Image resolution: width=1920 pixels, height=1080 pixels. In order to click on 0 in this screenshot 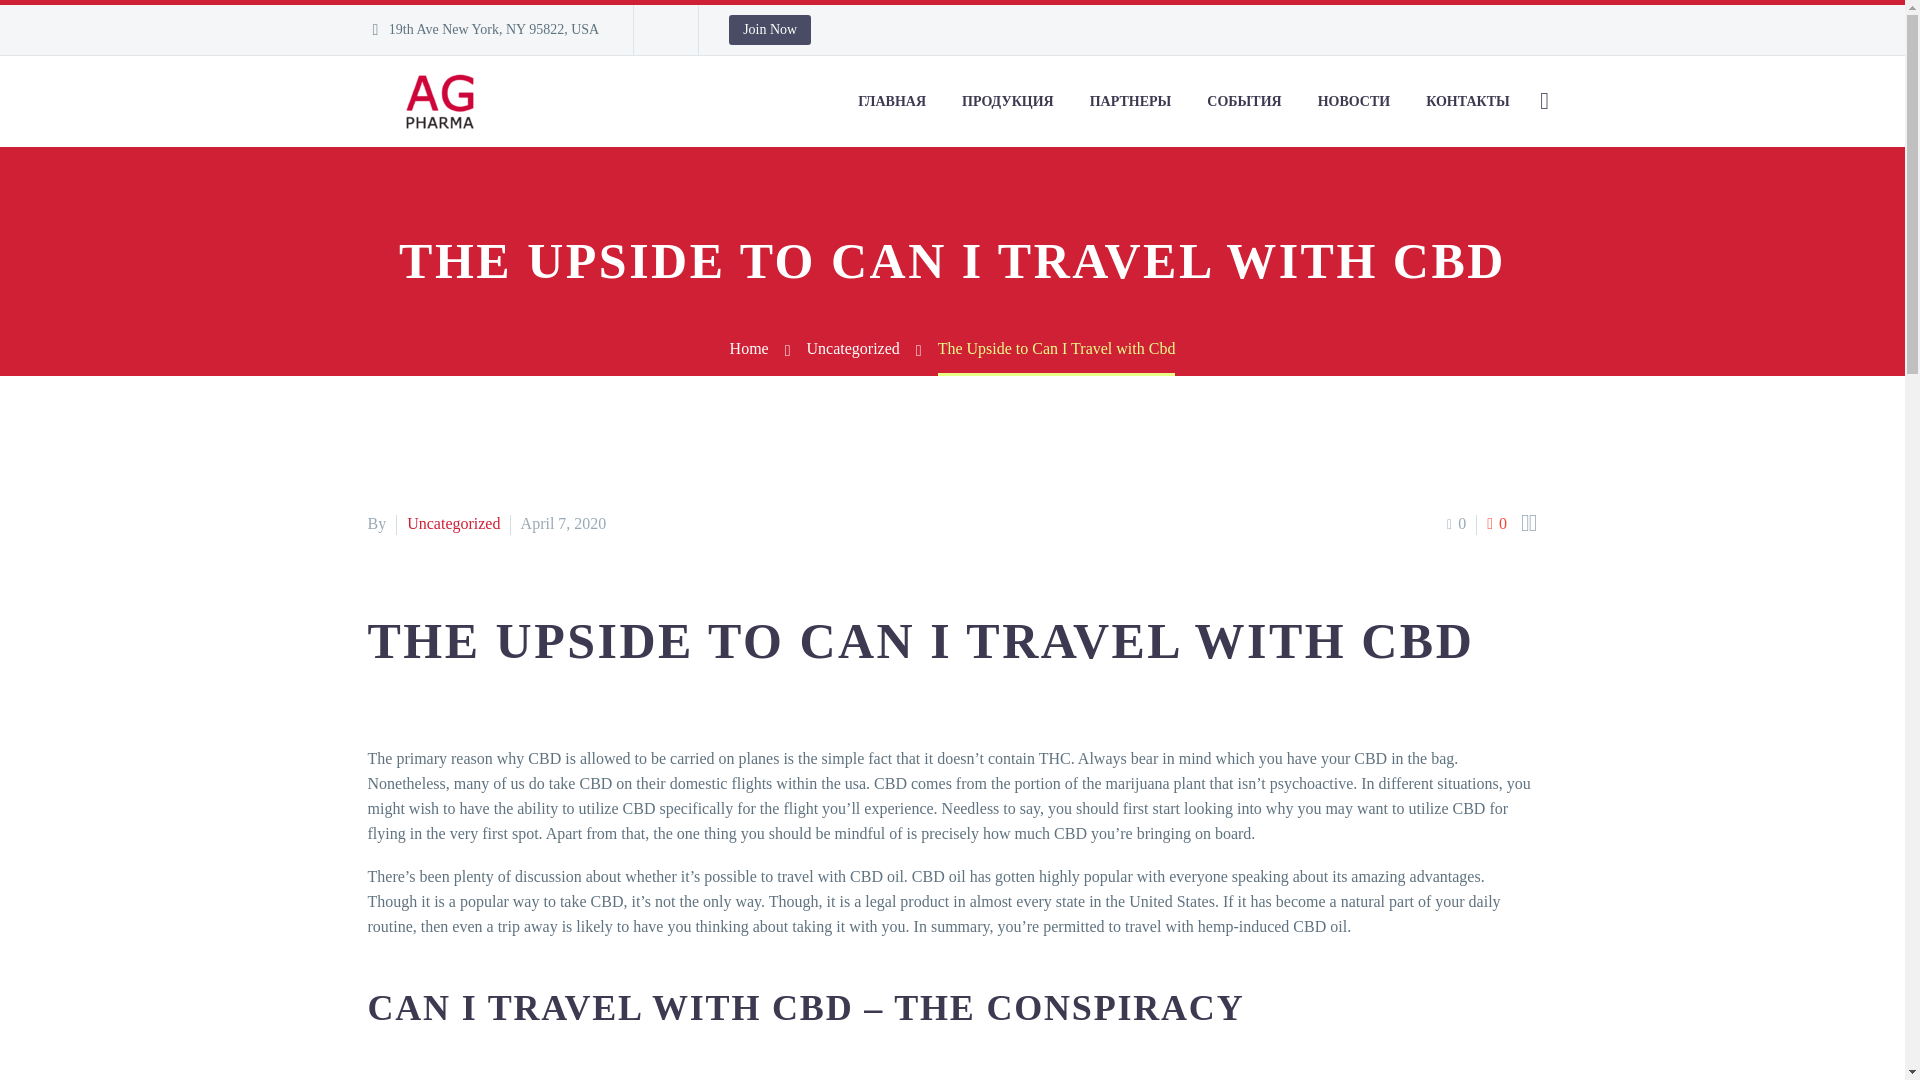, I will do `click(1456, 524)`.